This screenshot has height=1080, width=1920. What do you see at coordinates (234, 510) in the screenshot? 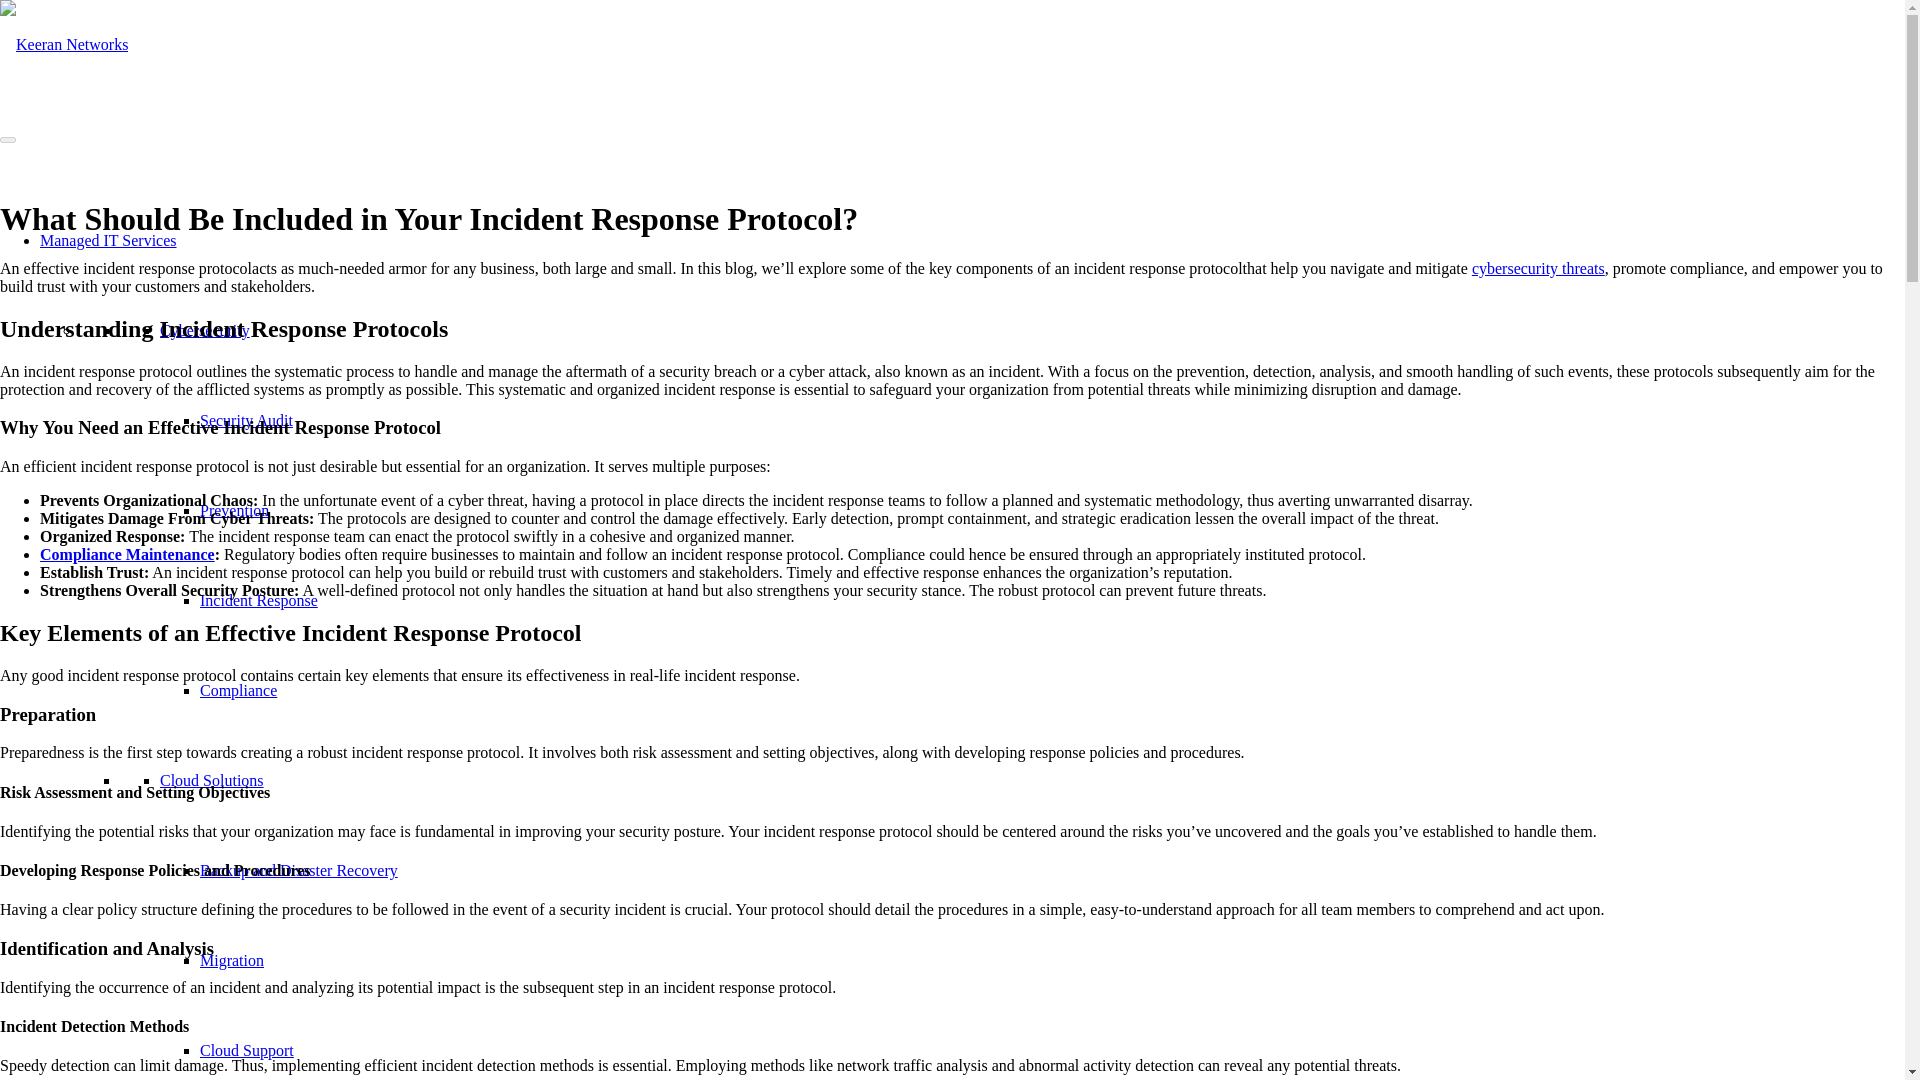
I see `Prevention` at bounding box center [234, 510].